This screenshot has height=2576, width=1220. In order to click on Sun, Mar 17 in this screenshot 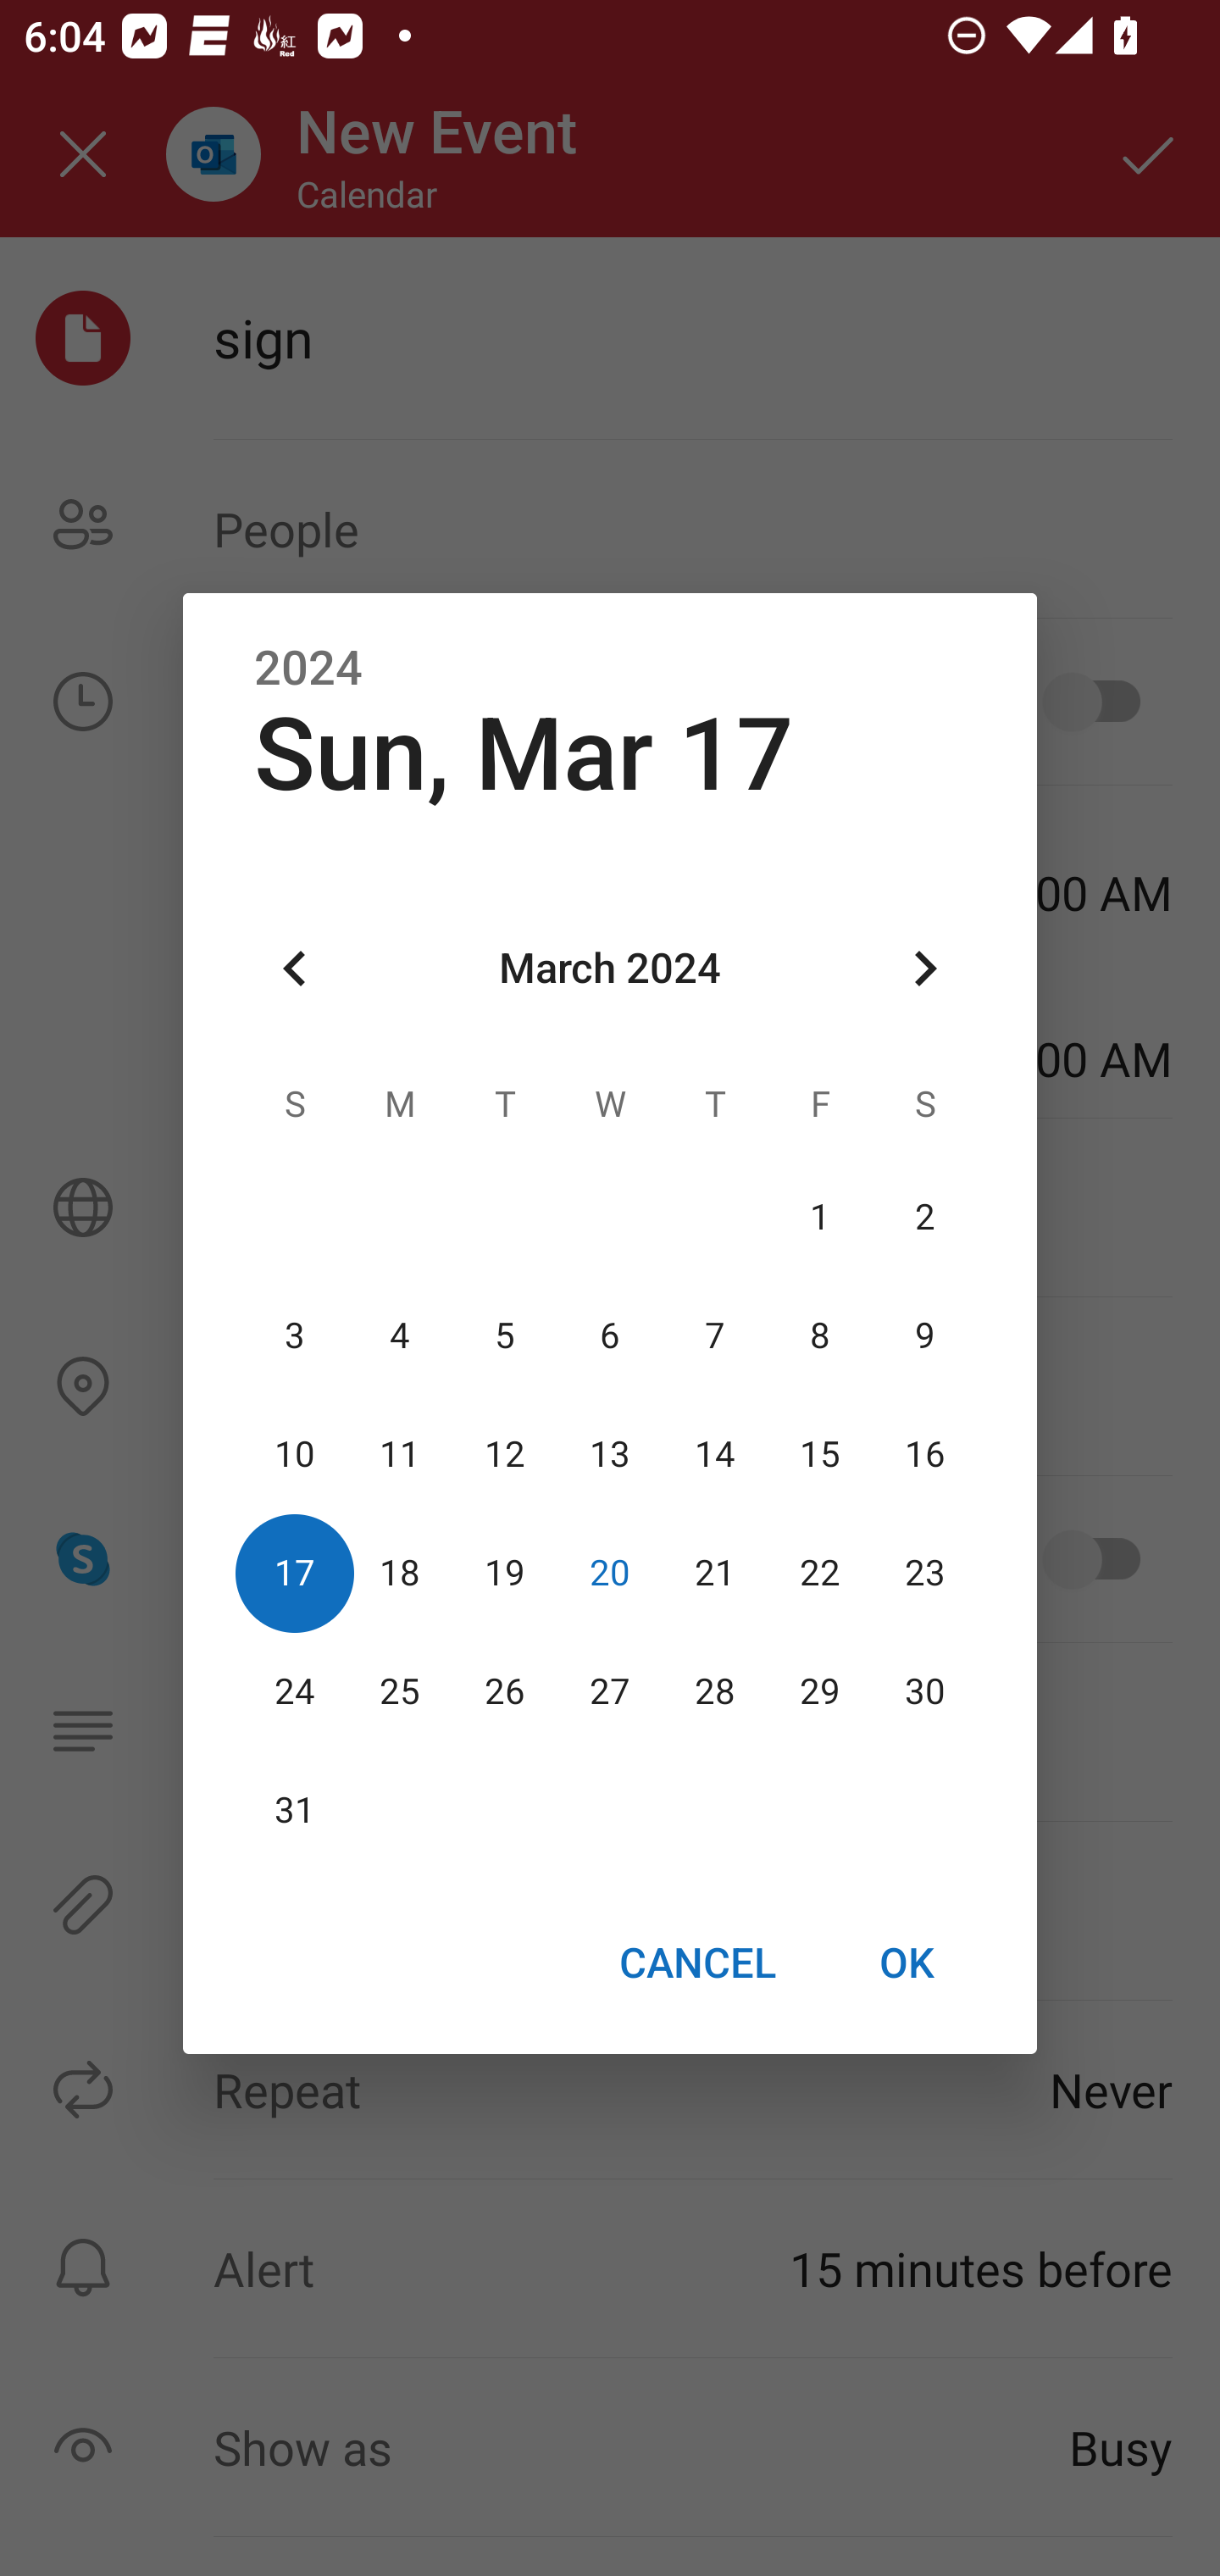, I will do `click(524, 754)`.